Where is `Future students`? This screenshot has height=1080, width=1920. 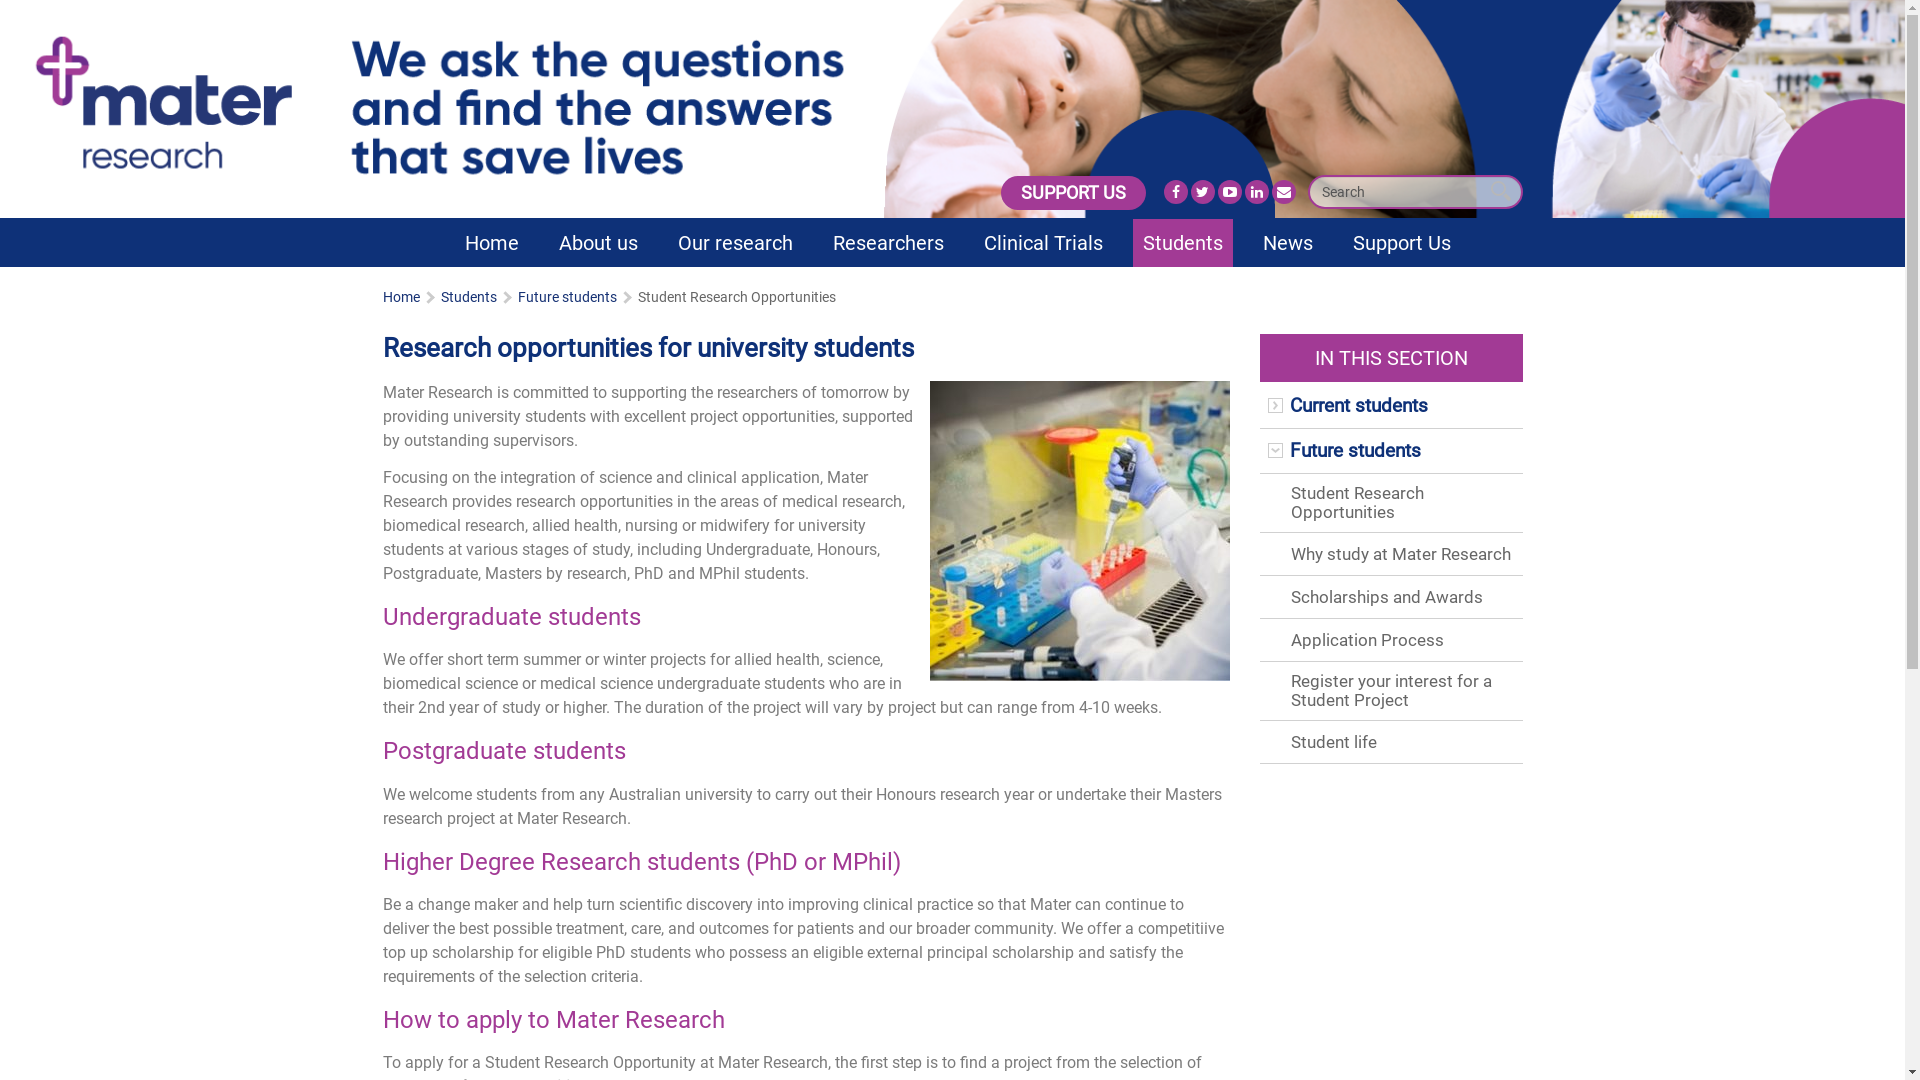 Future students is located at coordinates (1356, 451).